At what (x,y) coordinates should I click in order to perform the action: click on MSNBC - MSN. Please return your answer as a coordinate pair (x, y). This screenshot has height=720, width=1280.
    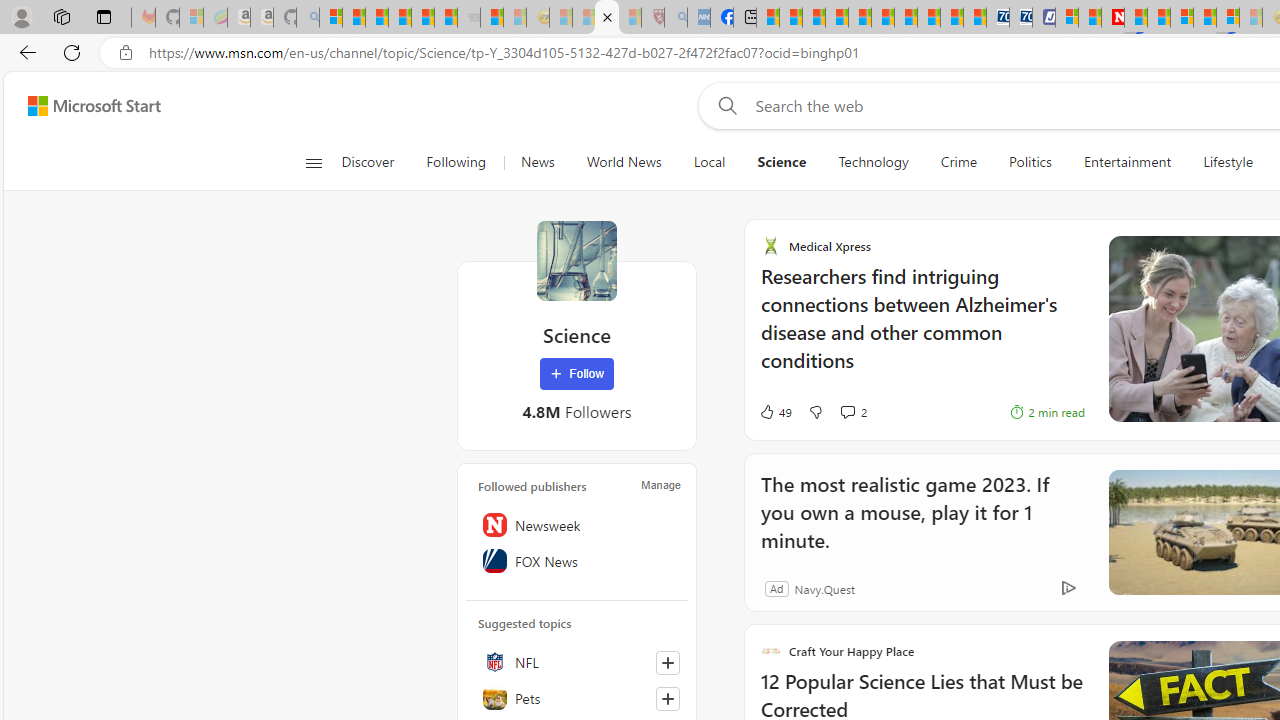
    Looking at the image, I should click on (768, 18).